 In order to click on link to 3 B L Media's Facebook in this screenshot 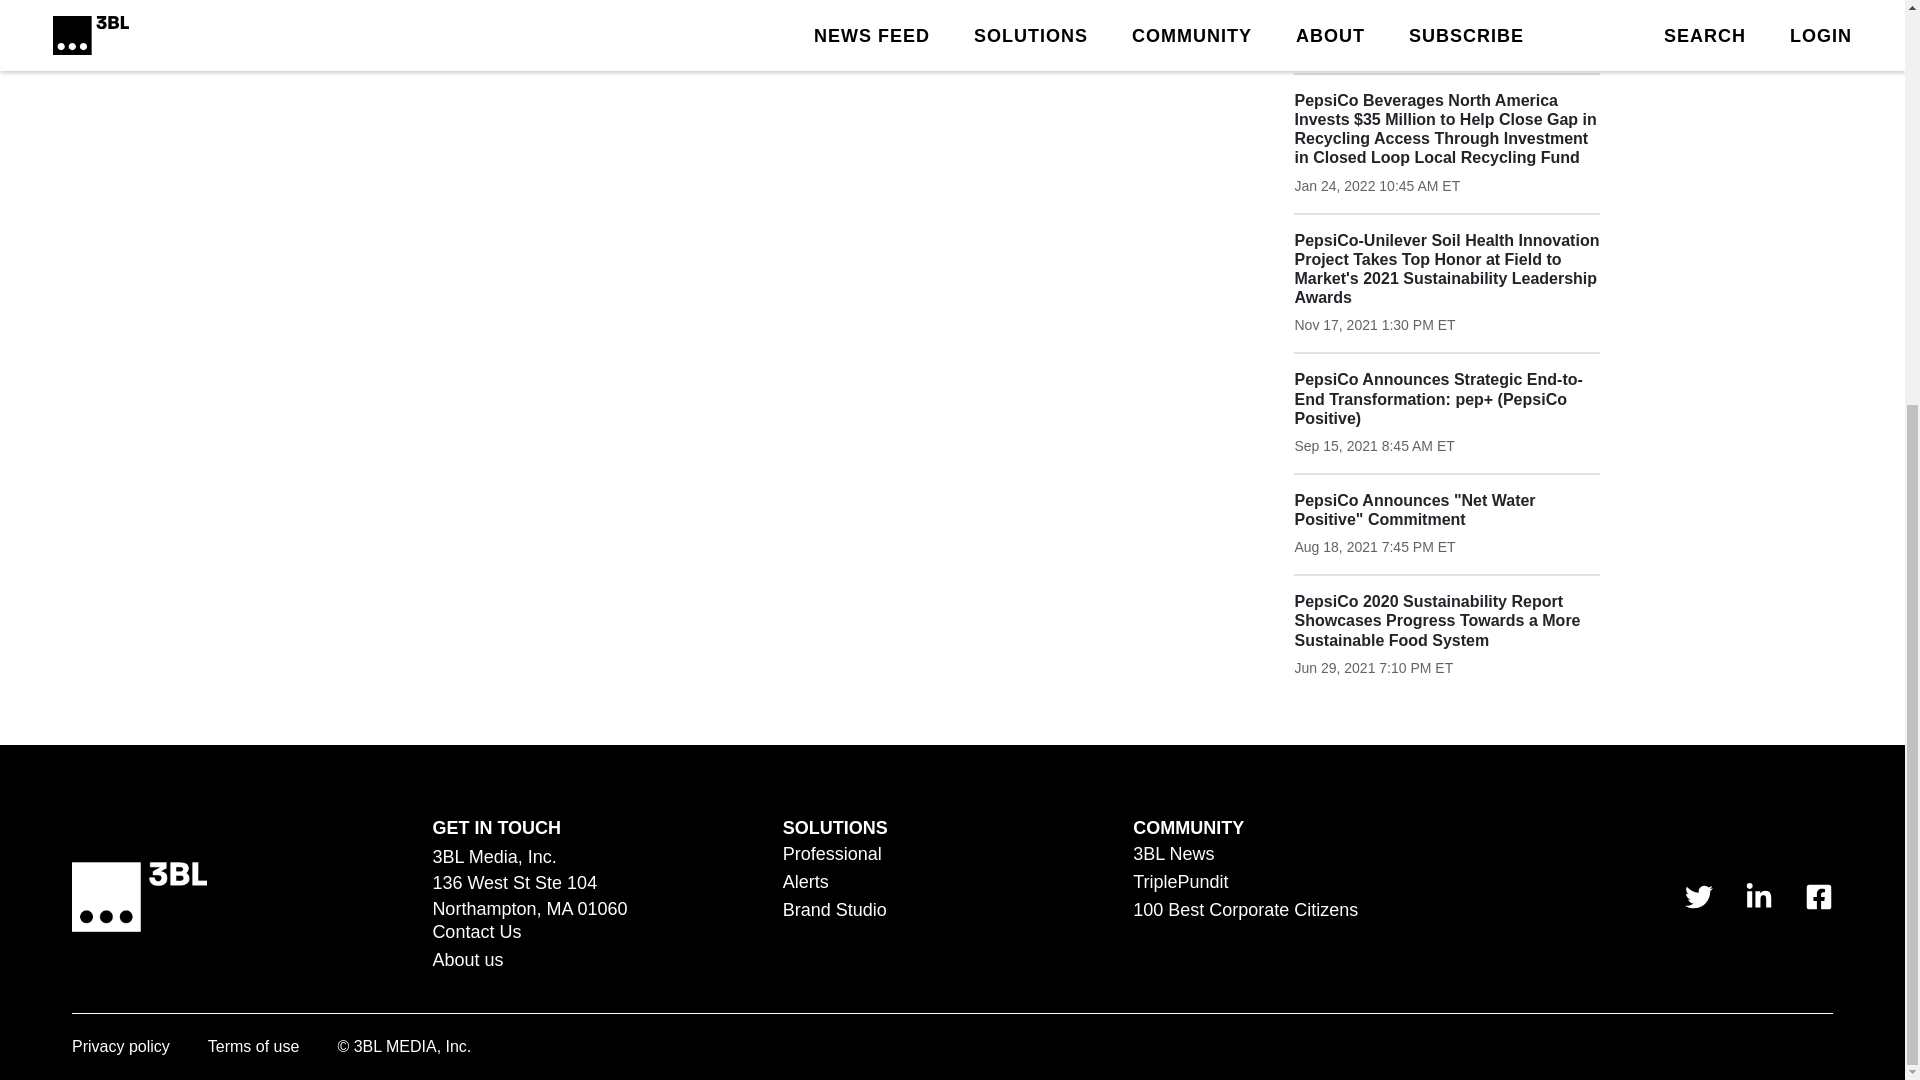, I will do `click(1818, 897)`.